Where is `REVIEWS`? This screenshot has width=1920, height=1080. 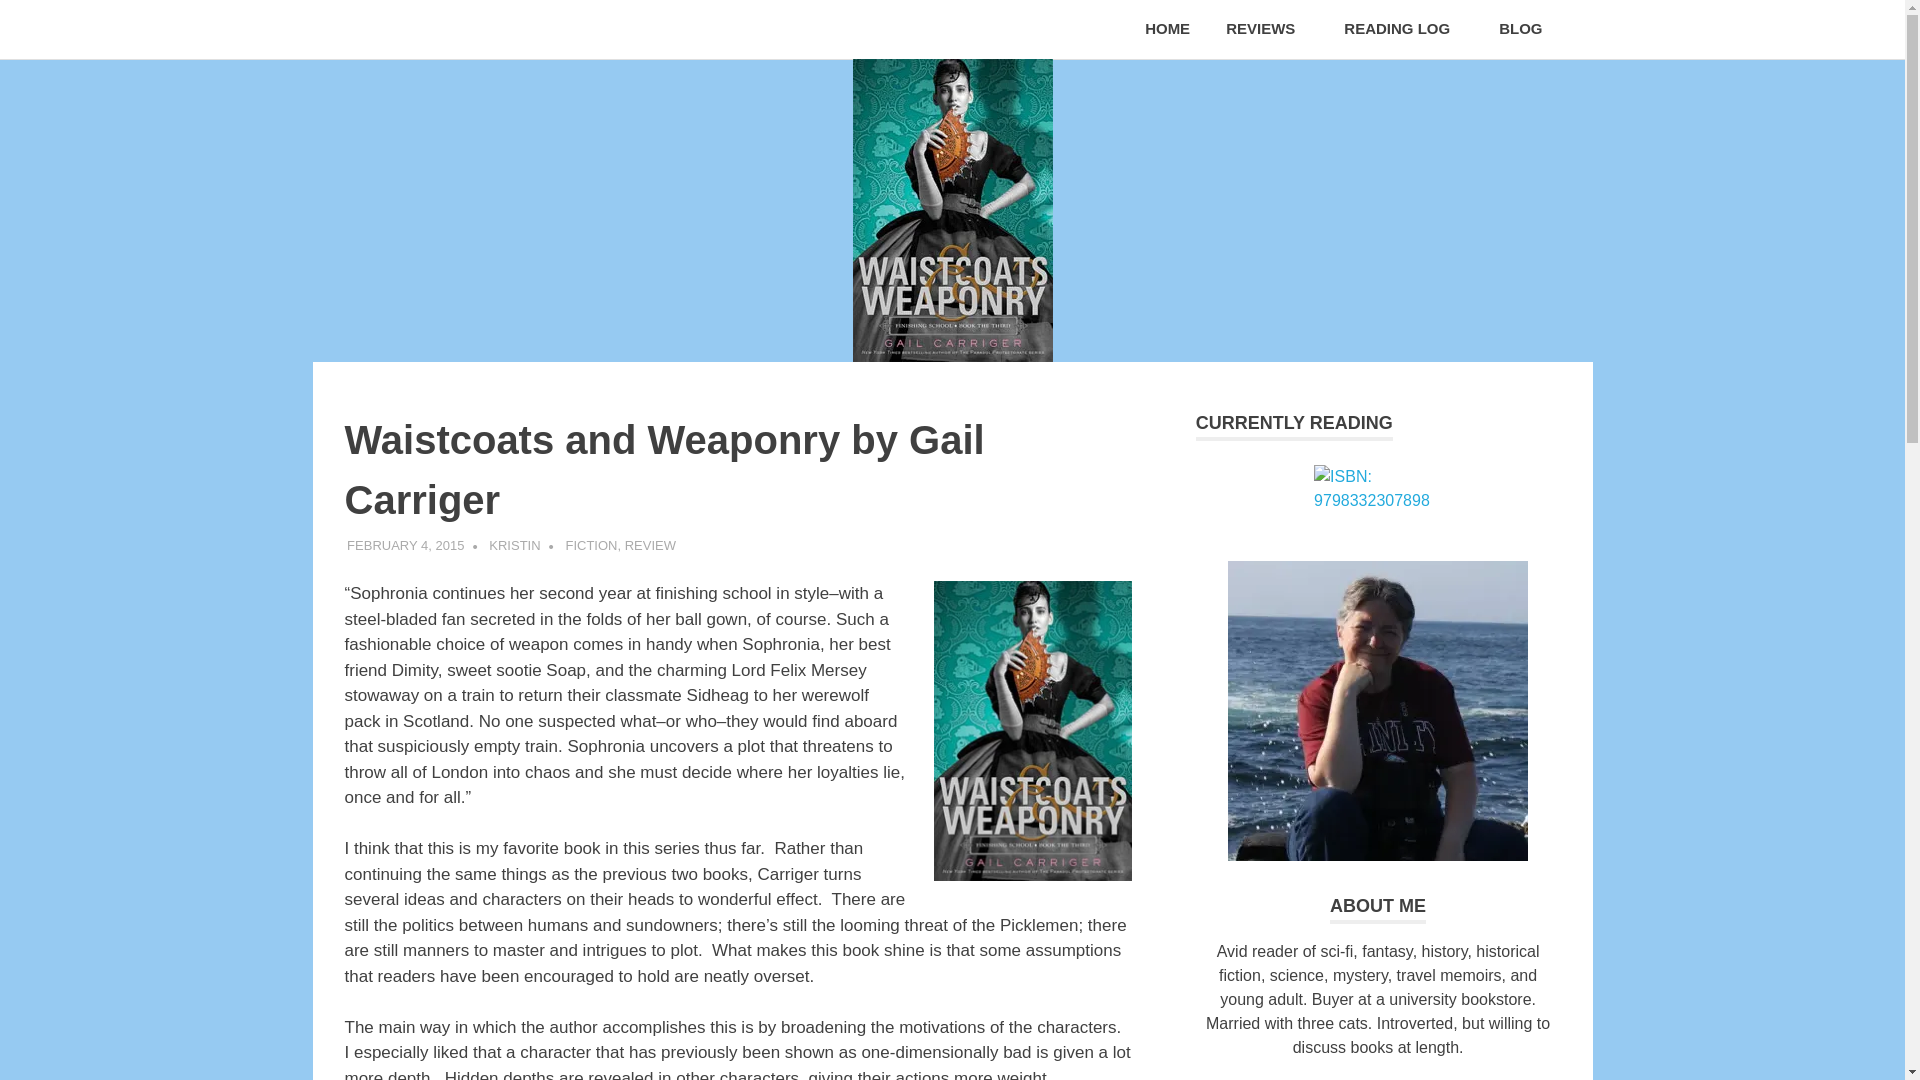
REVIEWS is located at coordinates (1266, 30).